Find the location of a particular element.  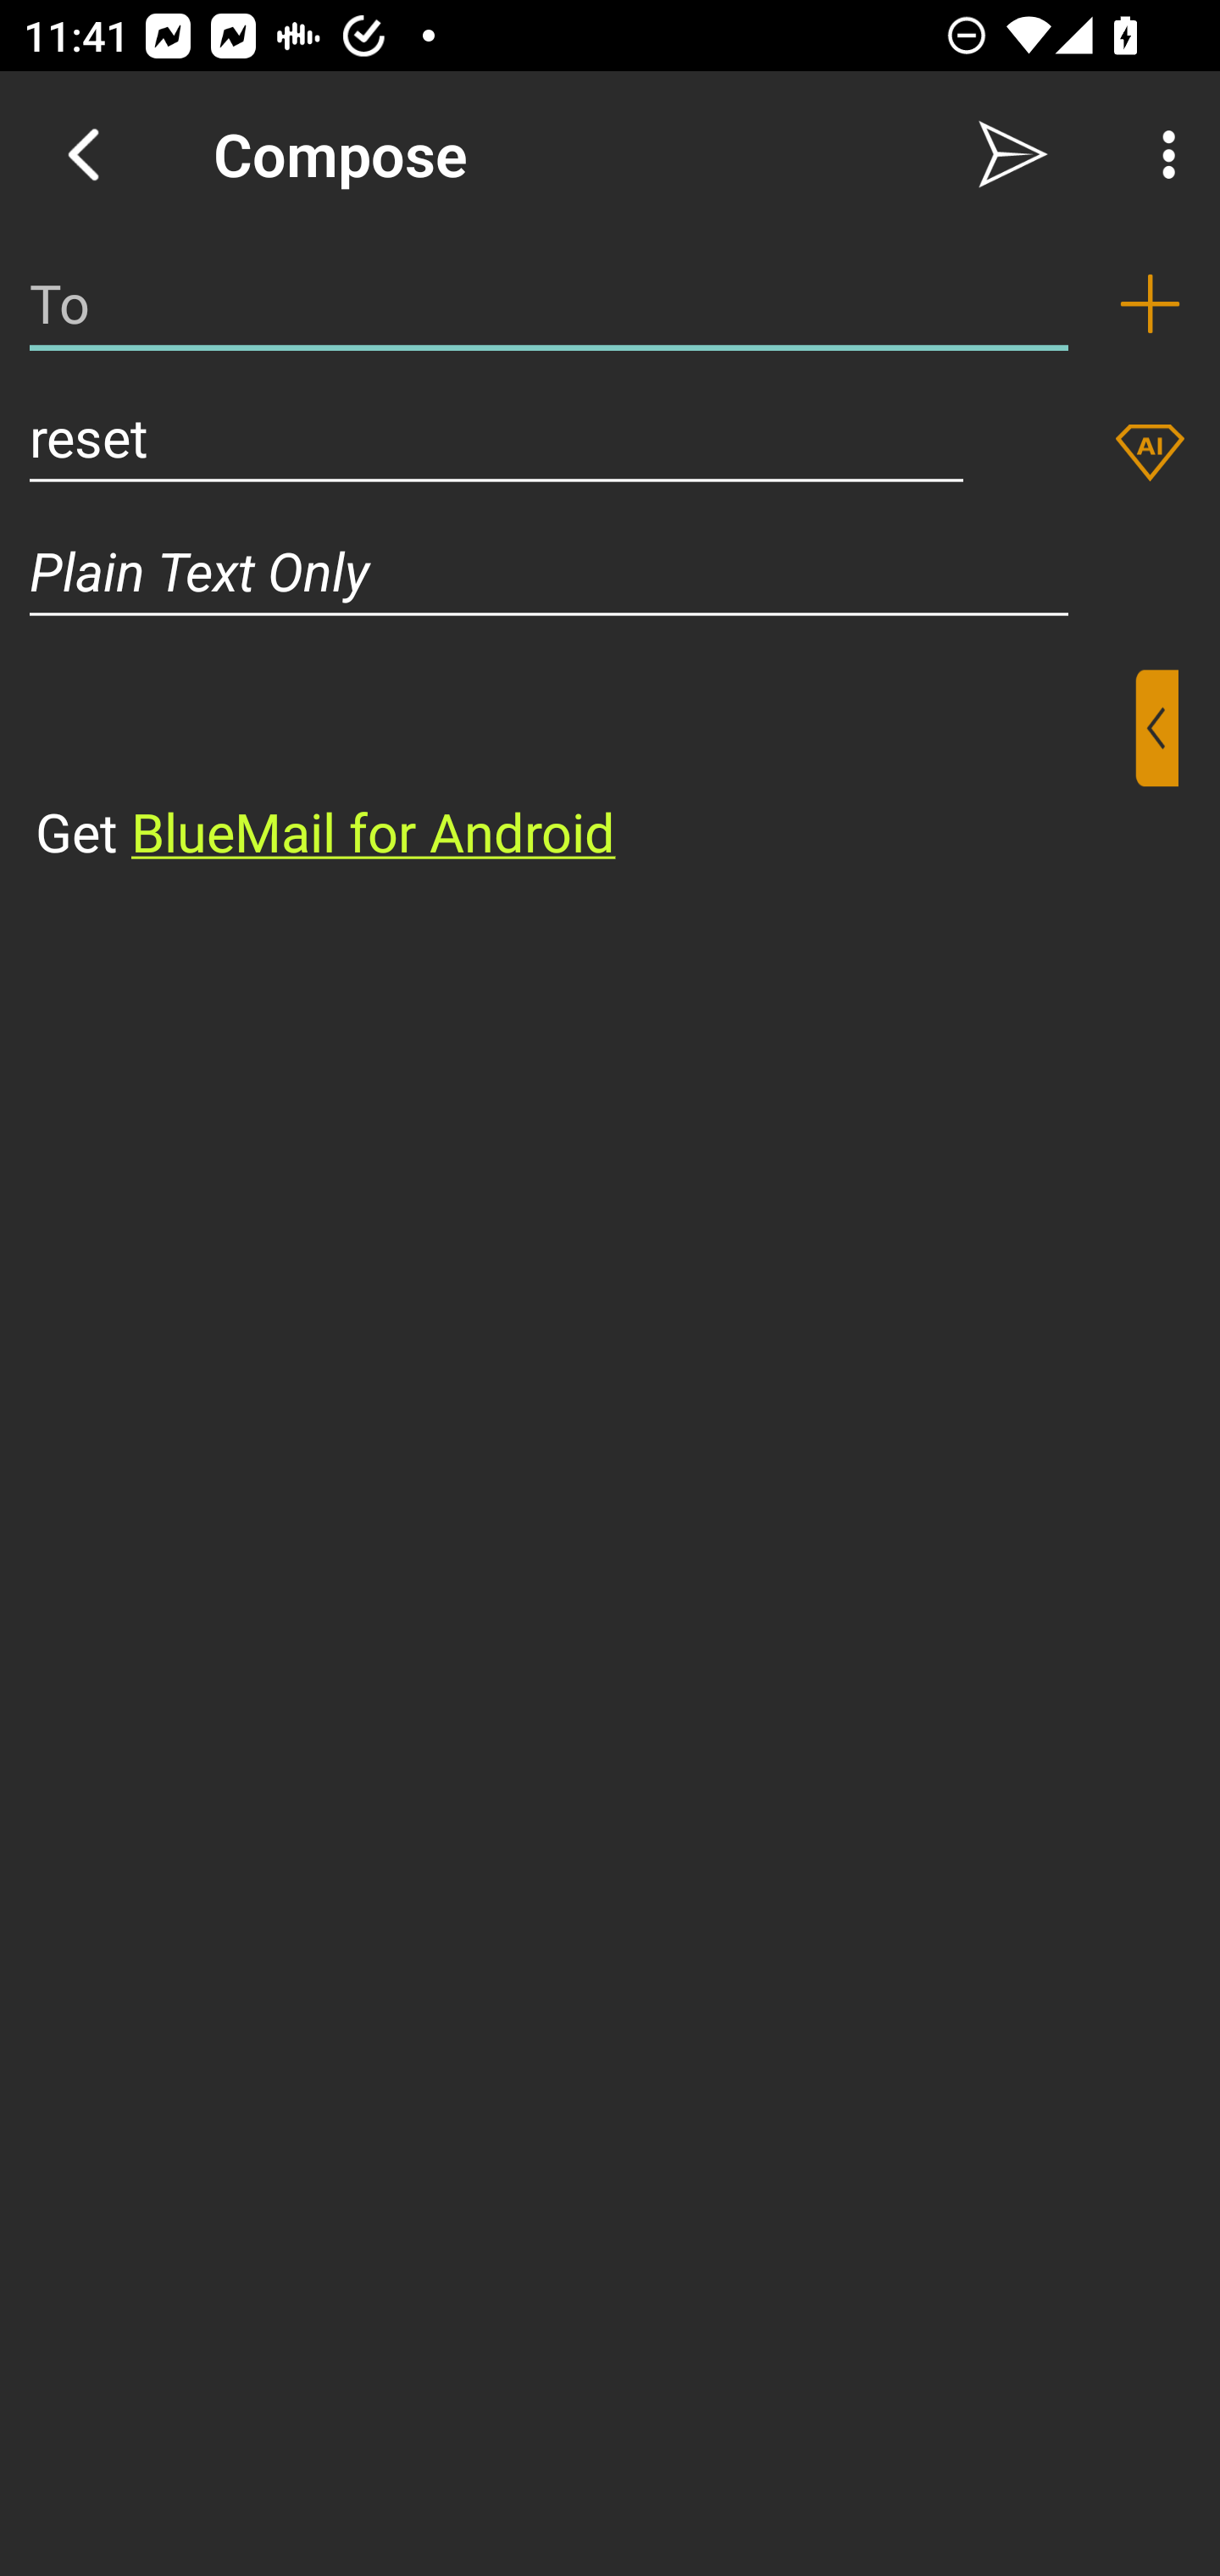

Send is located at coordinates (1013, 154).